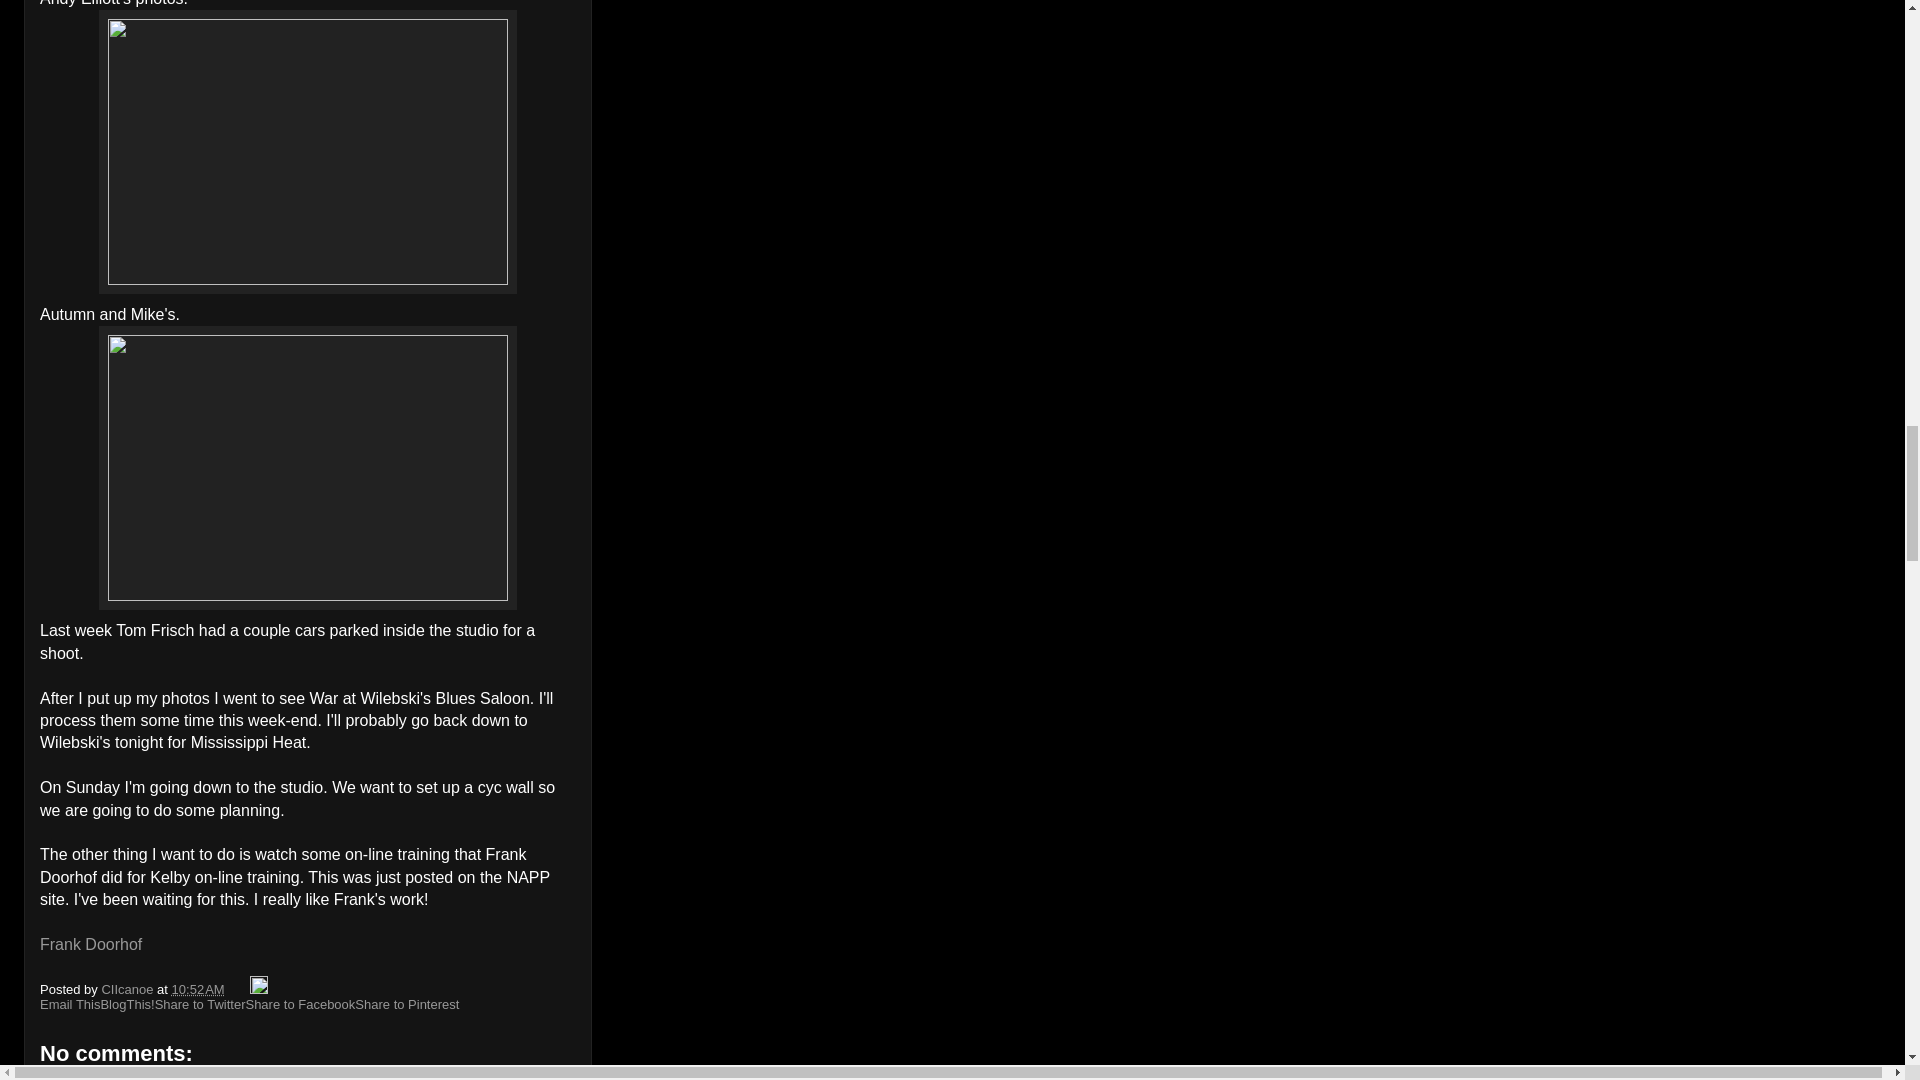 The width and height of the screenshot is (1920, 1080). Describe the element at coordinates (238, 988) in the screenshot. I see `Email Post` at that location.